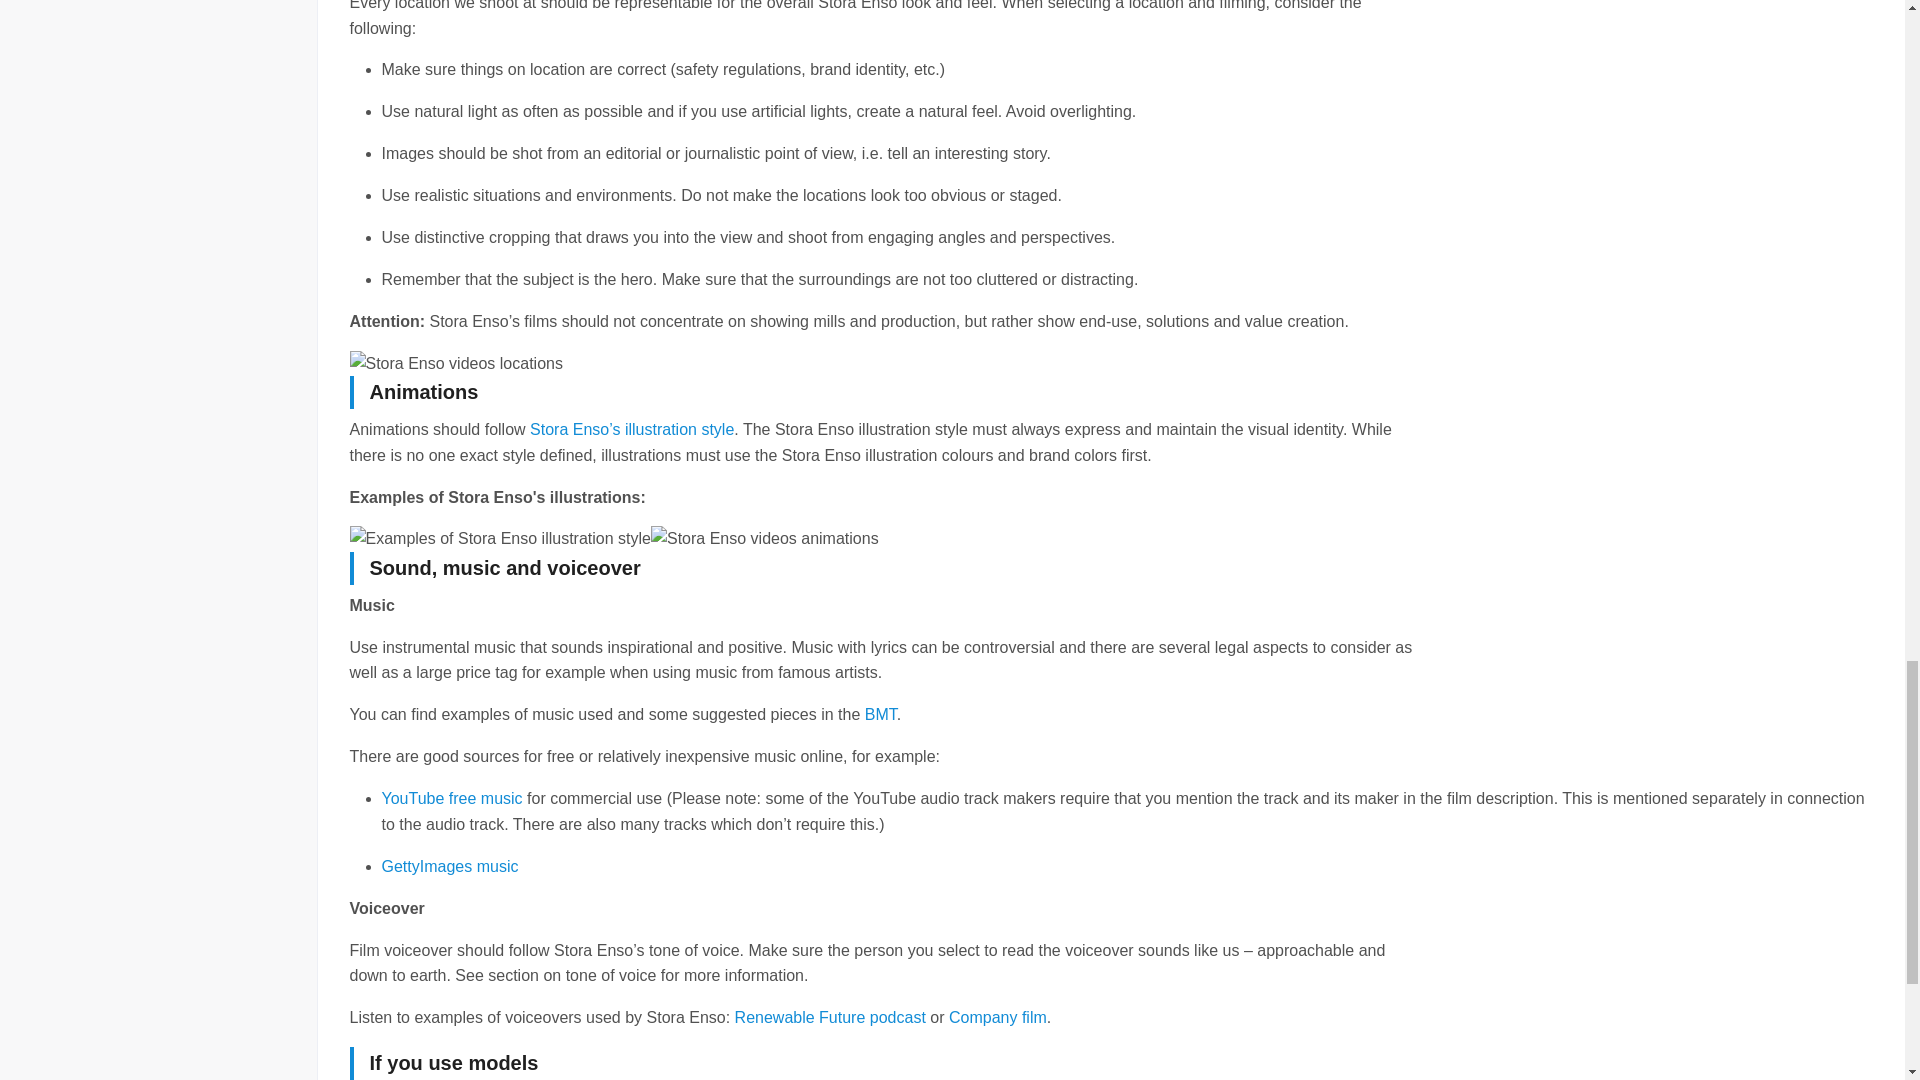 Image resolution: width=1920 pixels, height=1080 pixels. Describe the element at coordinates (456, 364) in the screenshot. I see `Stora Enso videos locations` at that location.